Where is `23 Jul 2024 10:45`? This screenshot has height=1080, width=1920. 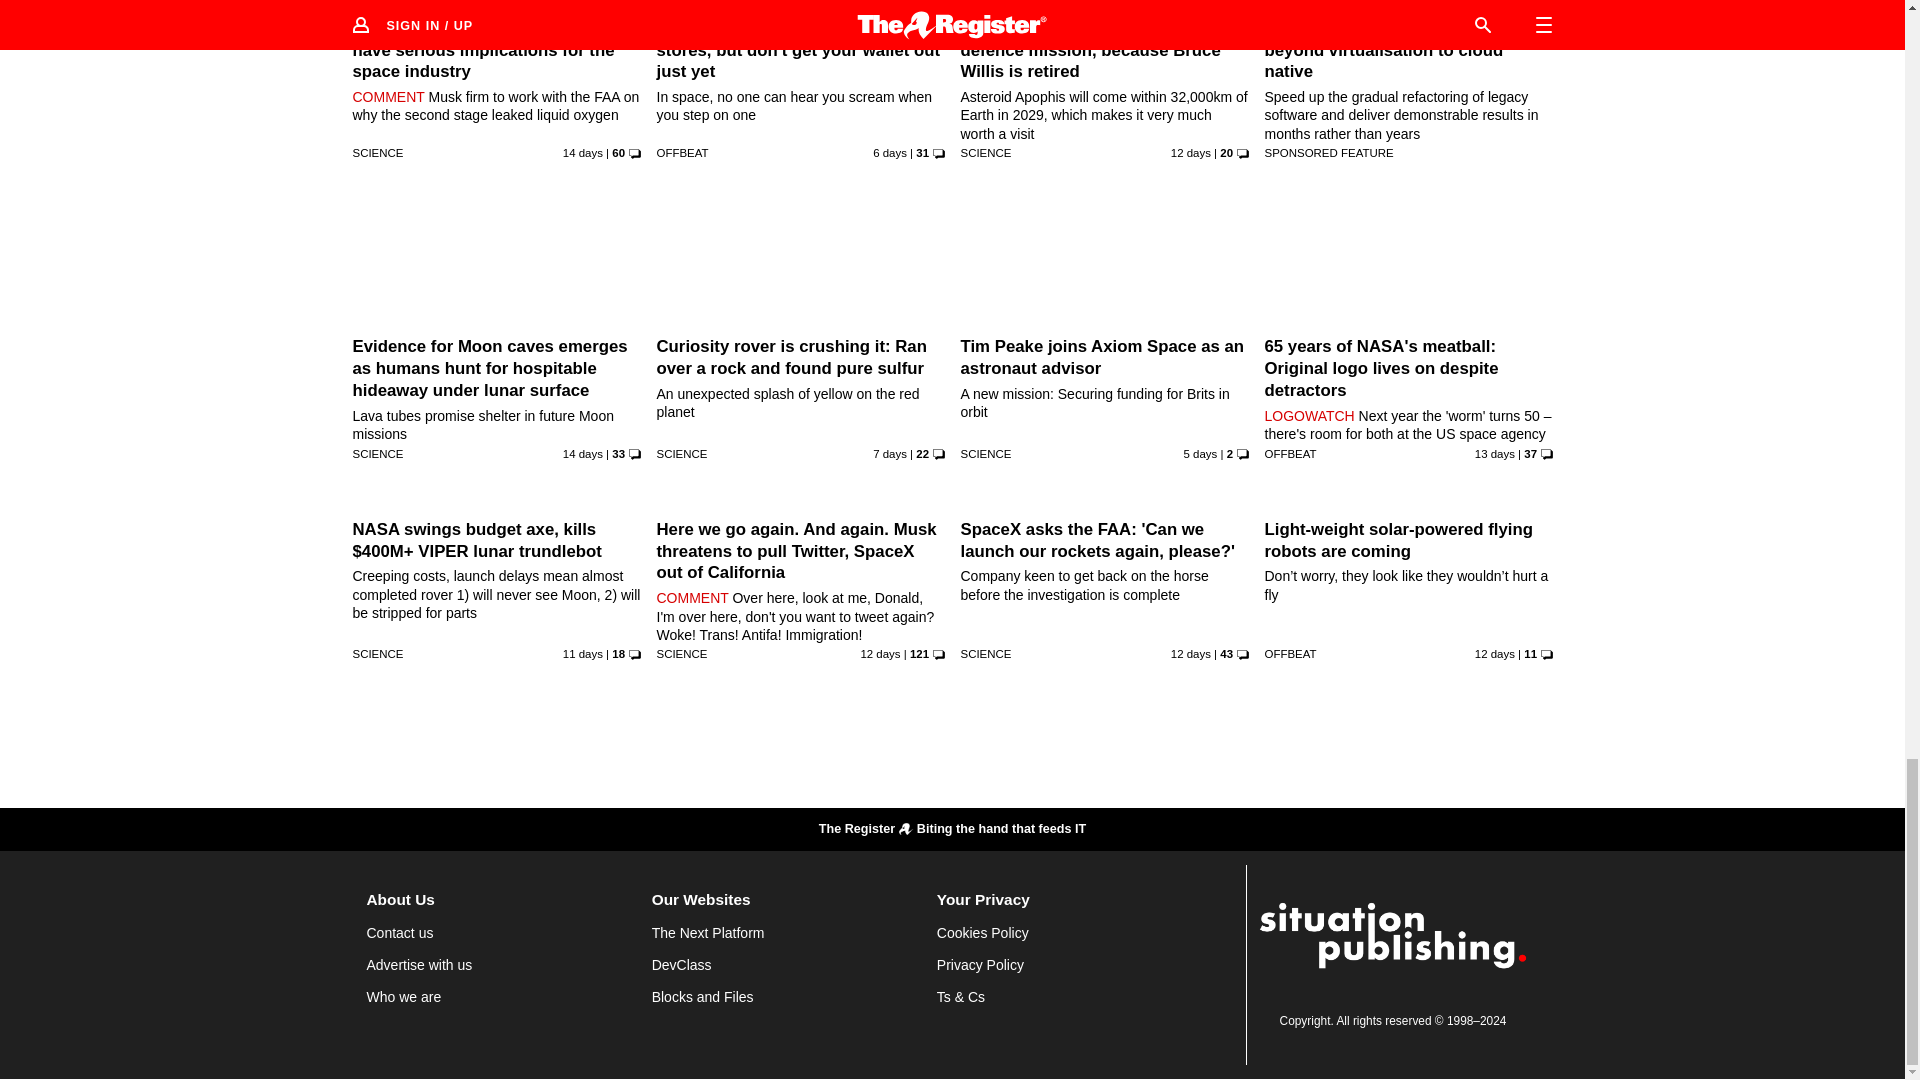
23 Jul 2024 10:45 is located at coordinates (890, 152).